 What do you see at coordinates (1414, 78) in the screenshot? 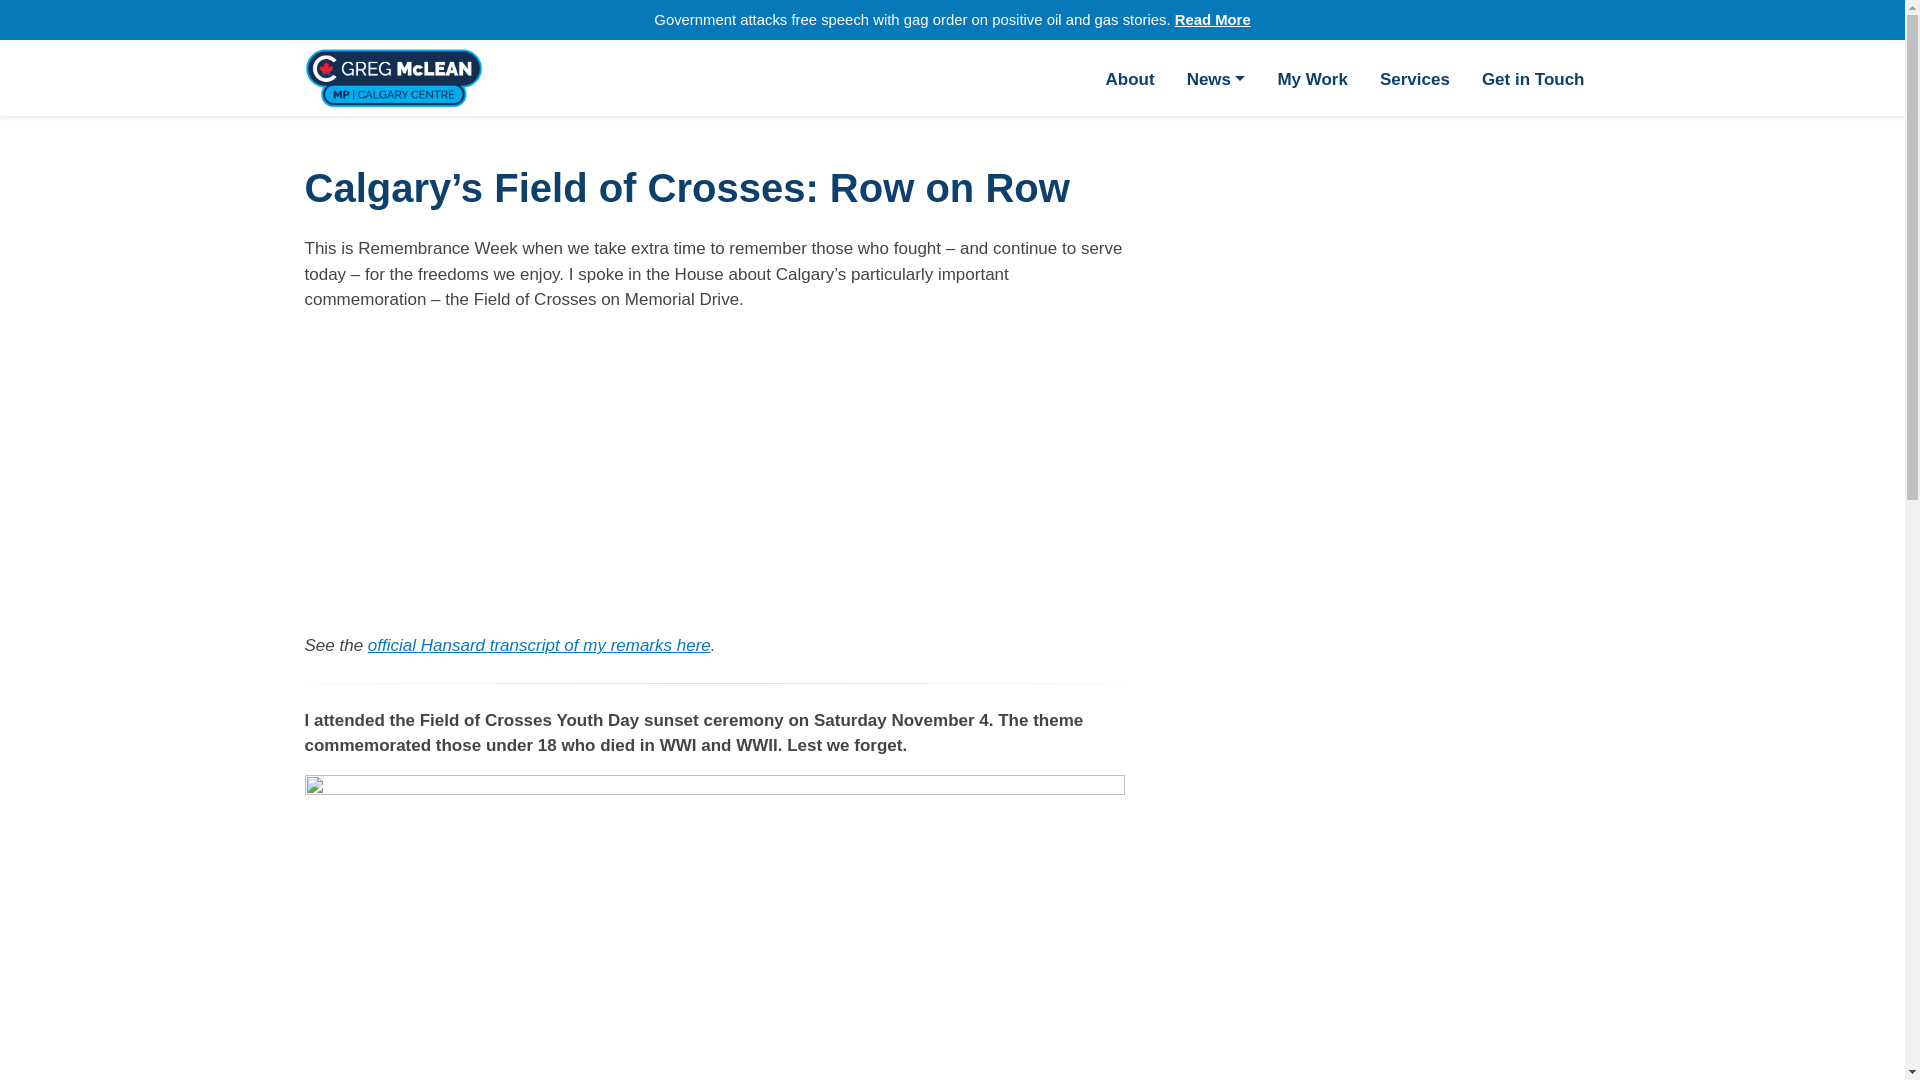
I see `Services` at bounding box center [1414, 78].